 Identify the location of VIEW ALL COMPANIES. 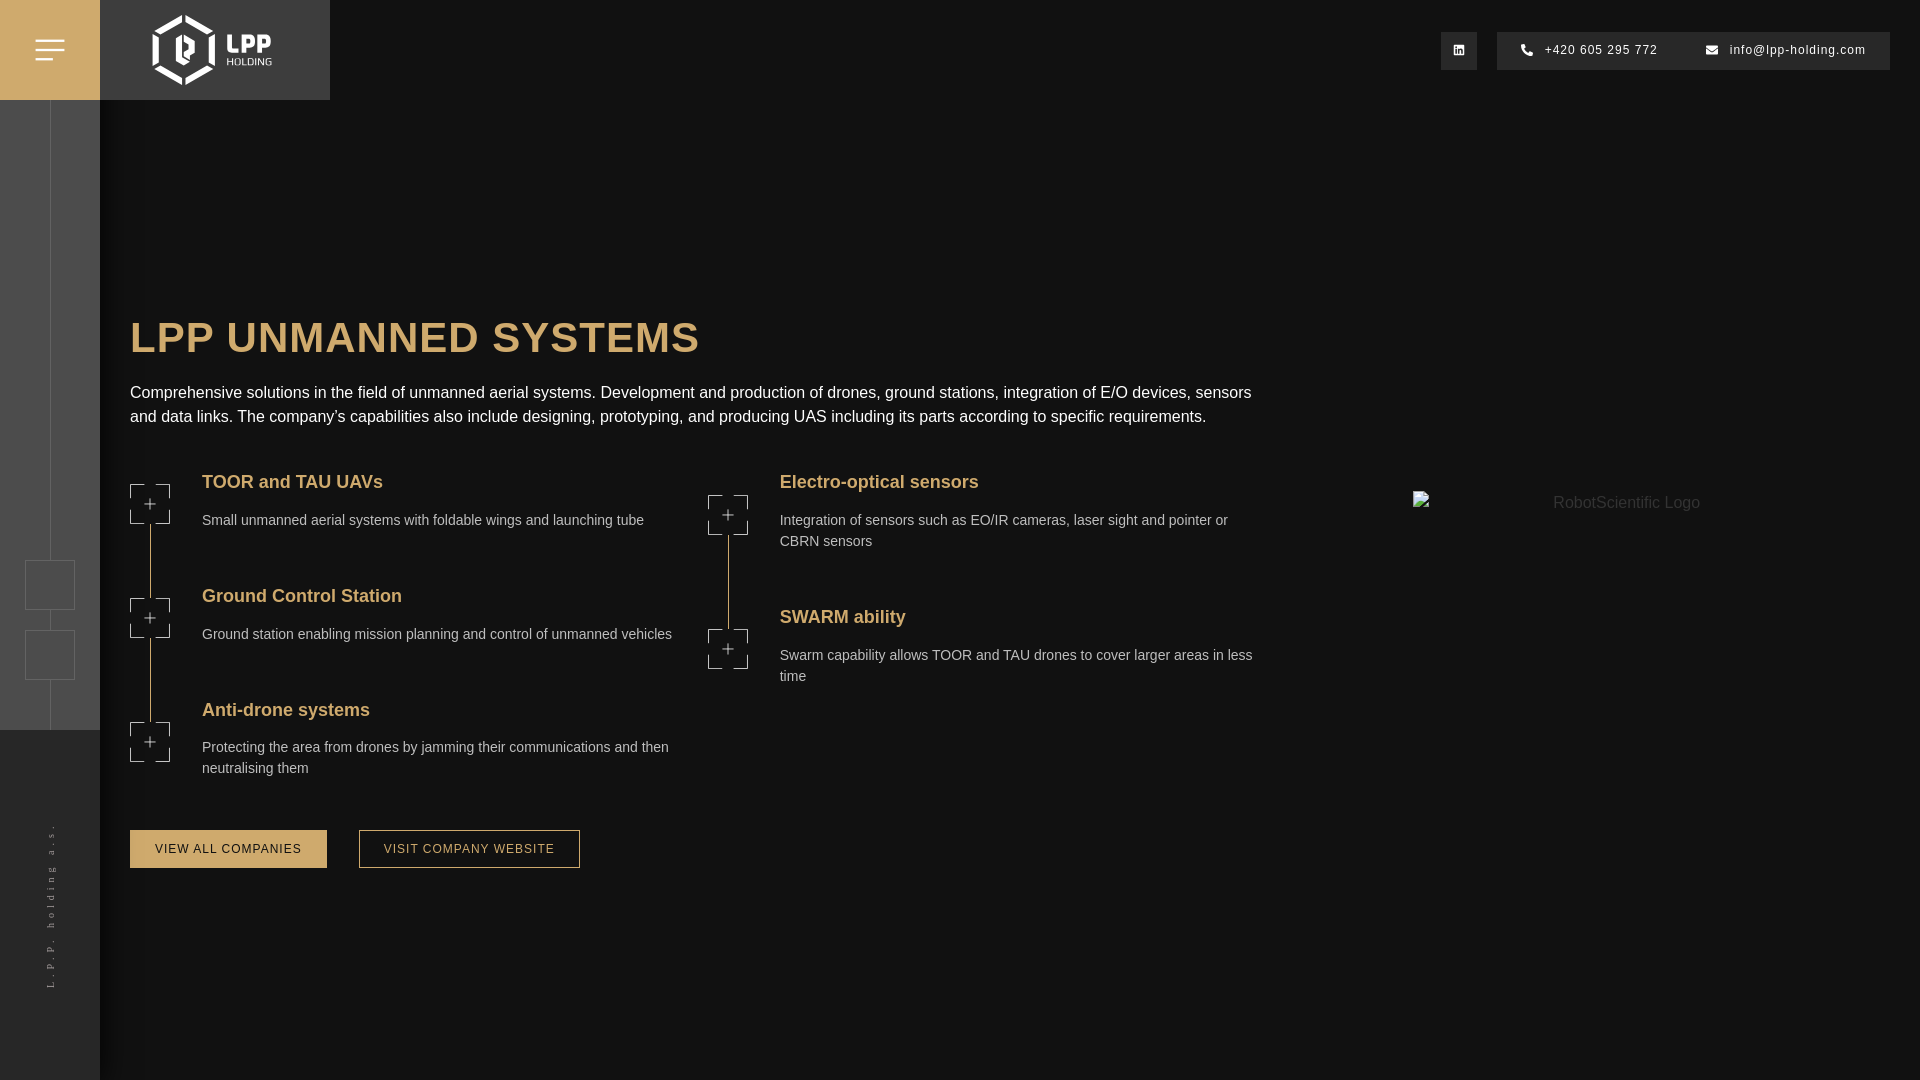
(228, 849).